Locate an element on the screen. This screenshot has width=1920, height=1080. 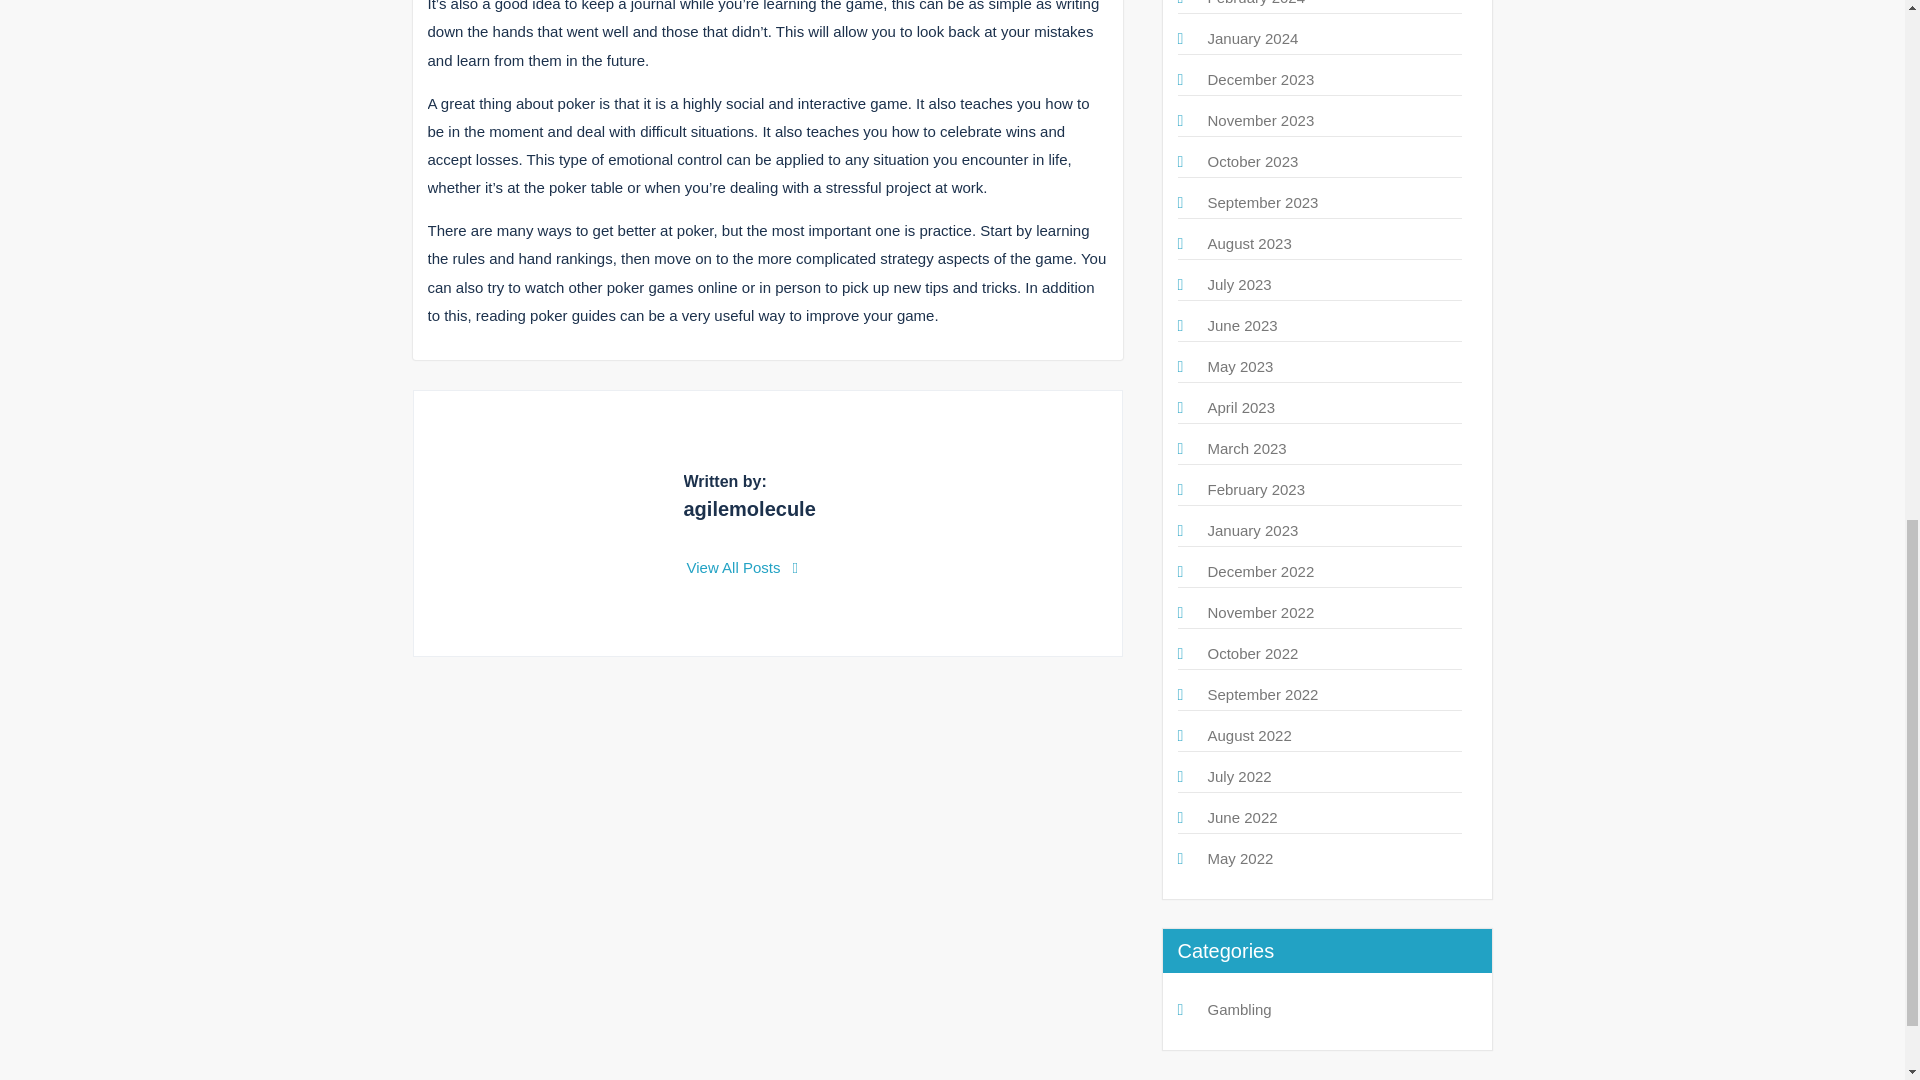
September 2022 is located at coordinates (1263, 694).